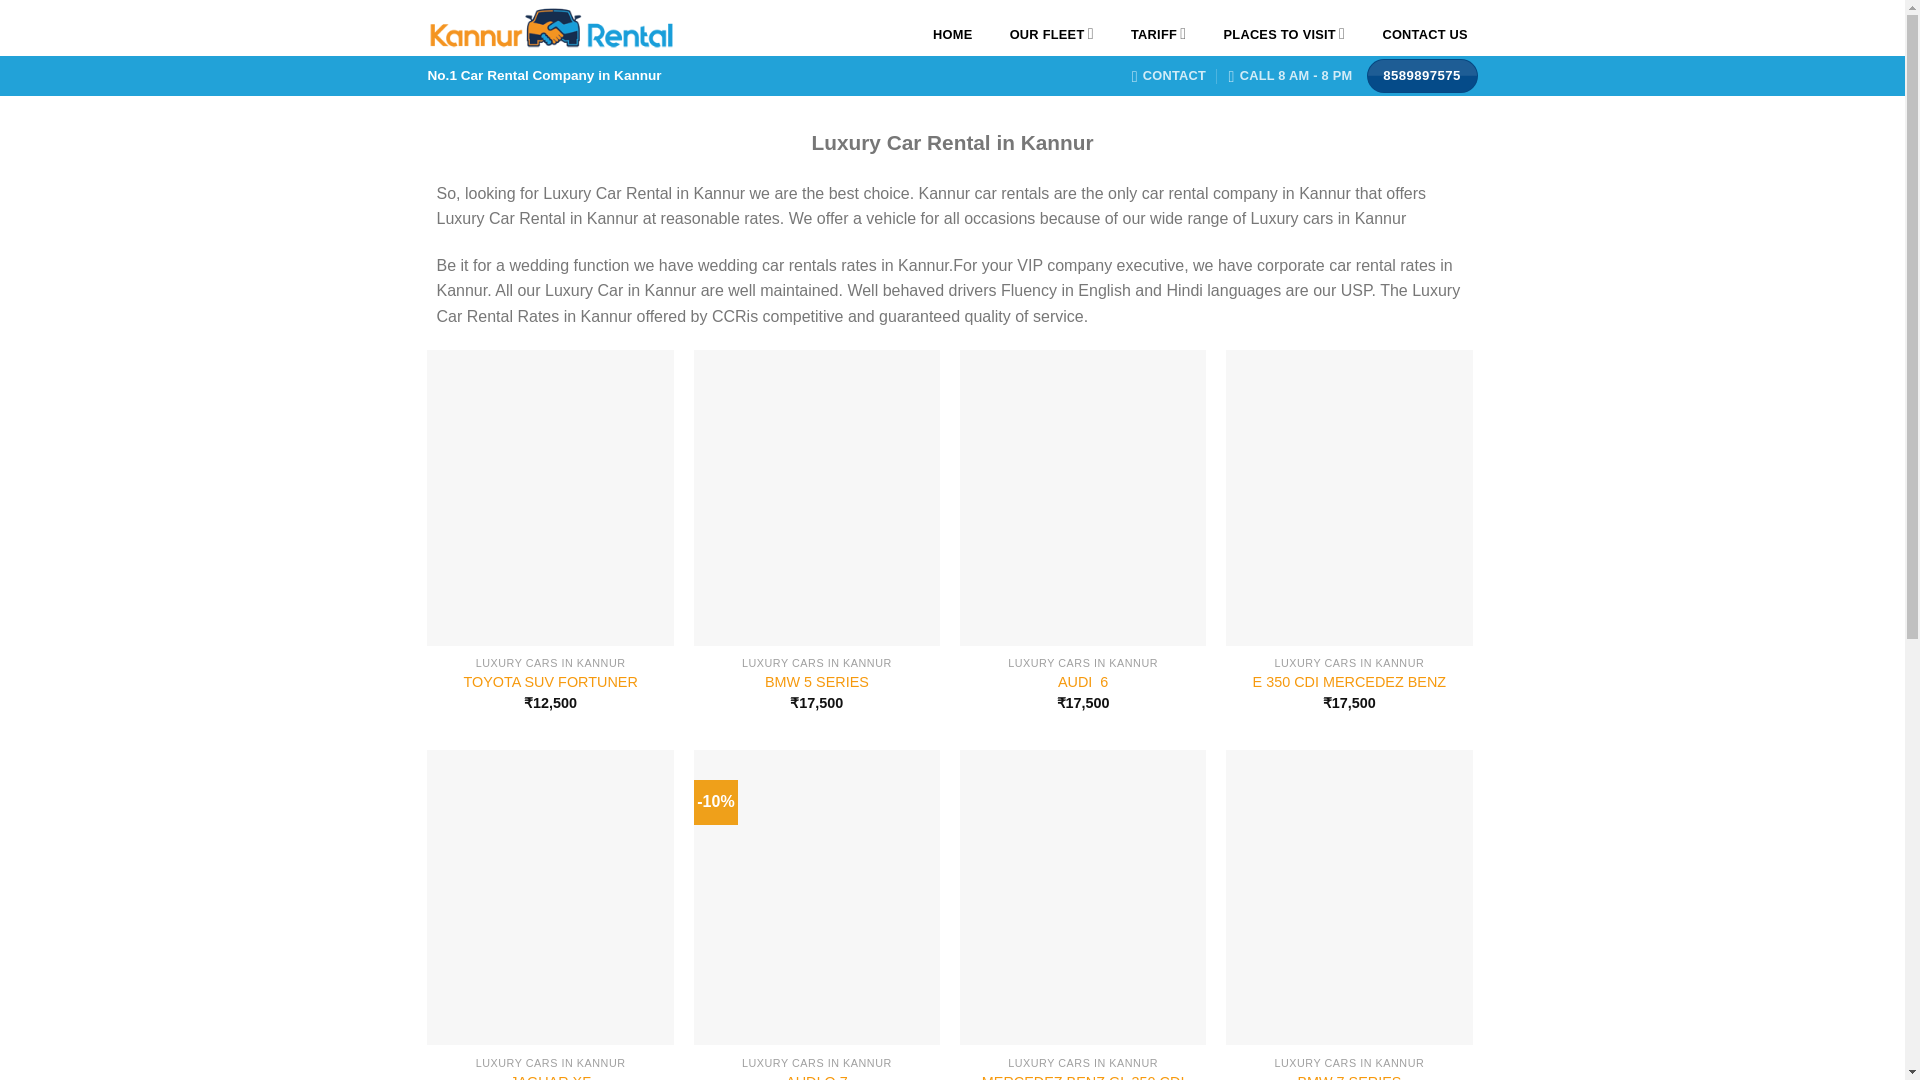  What do you see at coordinates (550, 682) in the screenshot?
I see `TOYOTA SUV FORTUNER` at bounding box center [550, 682].